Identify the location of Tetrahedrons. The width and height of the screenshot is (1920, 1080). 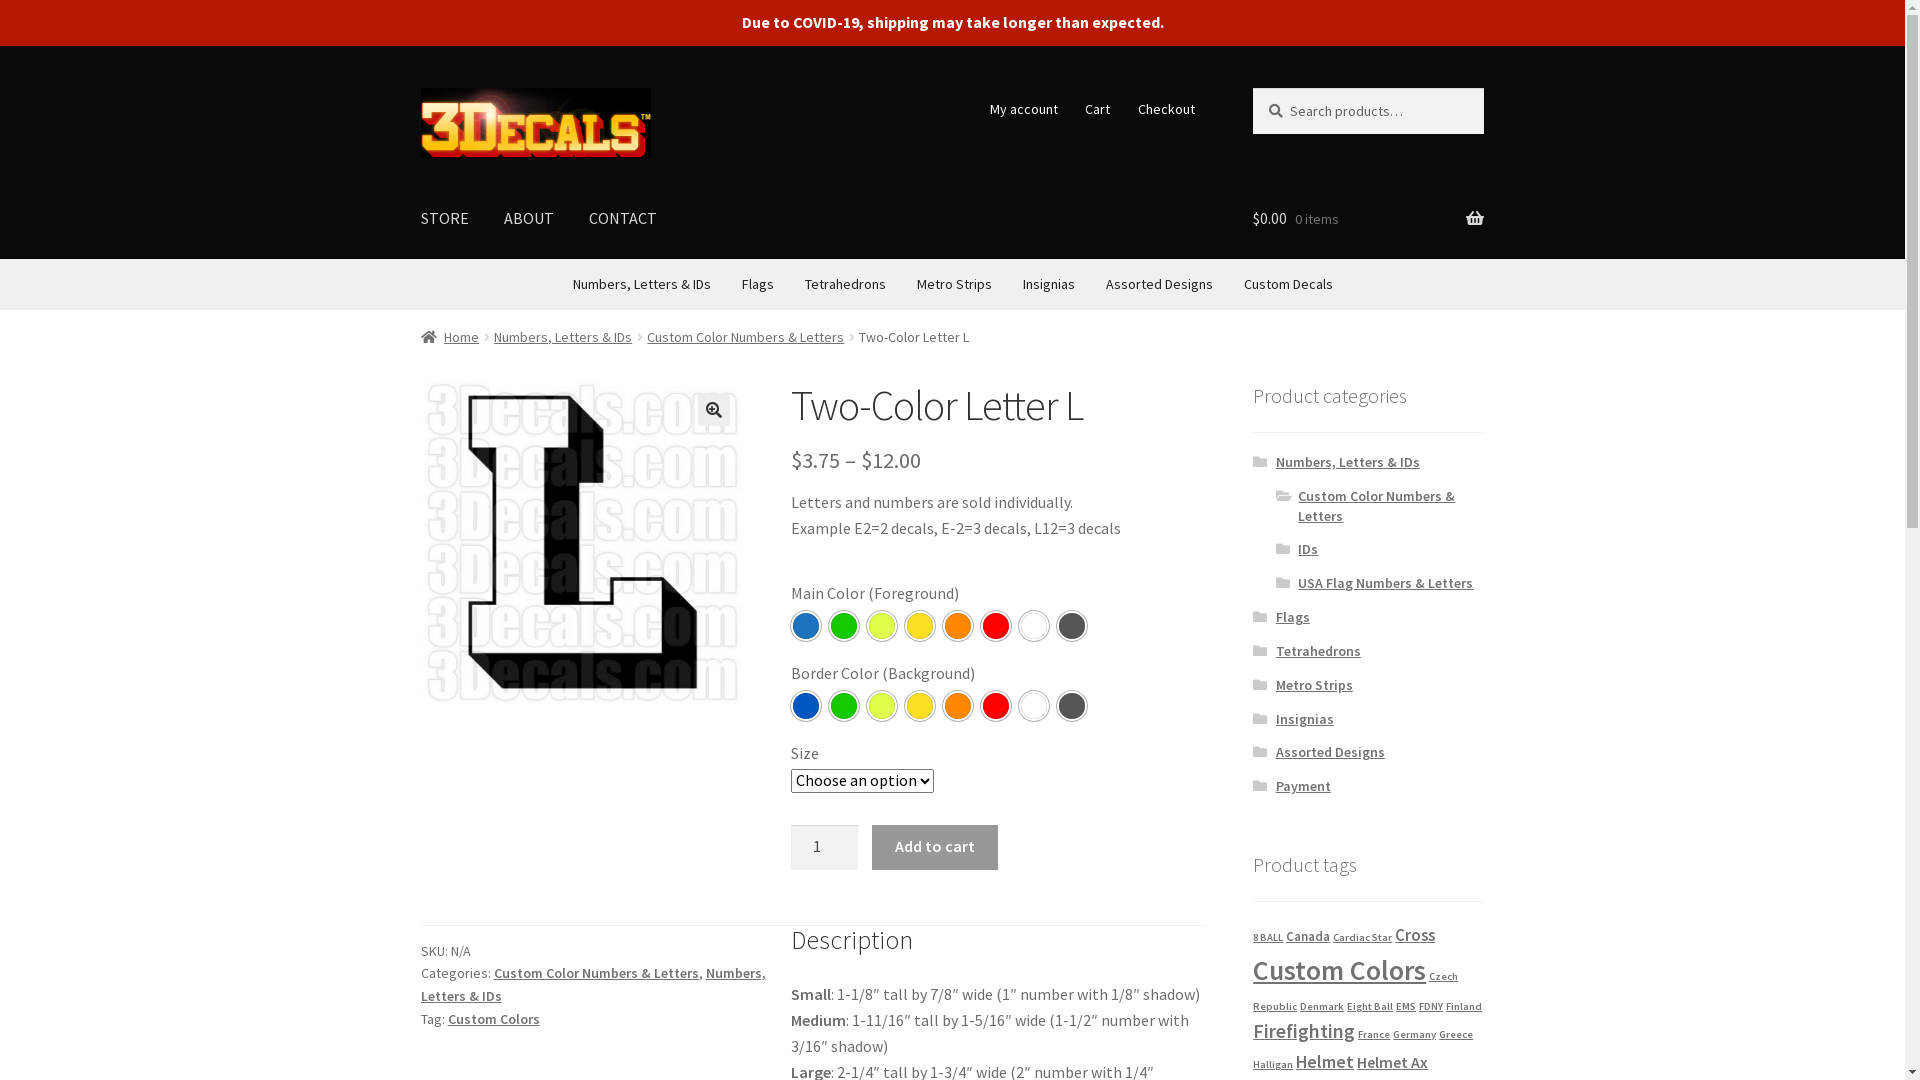
(1318, 651).